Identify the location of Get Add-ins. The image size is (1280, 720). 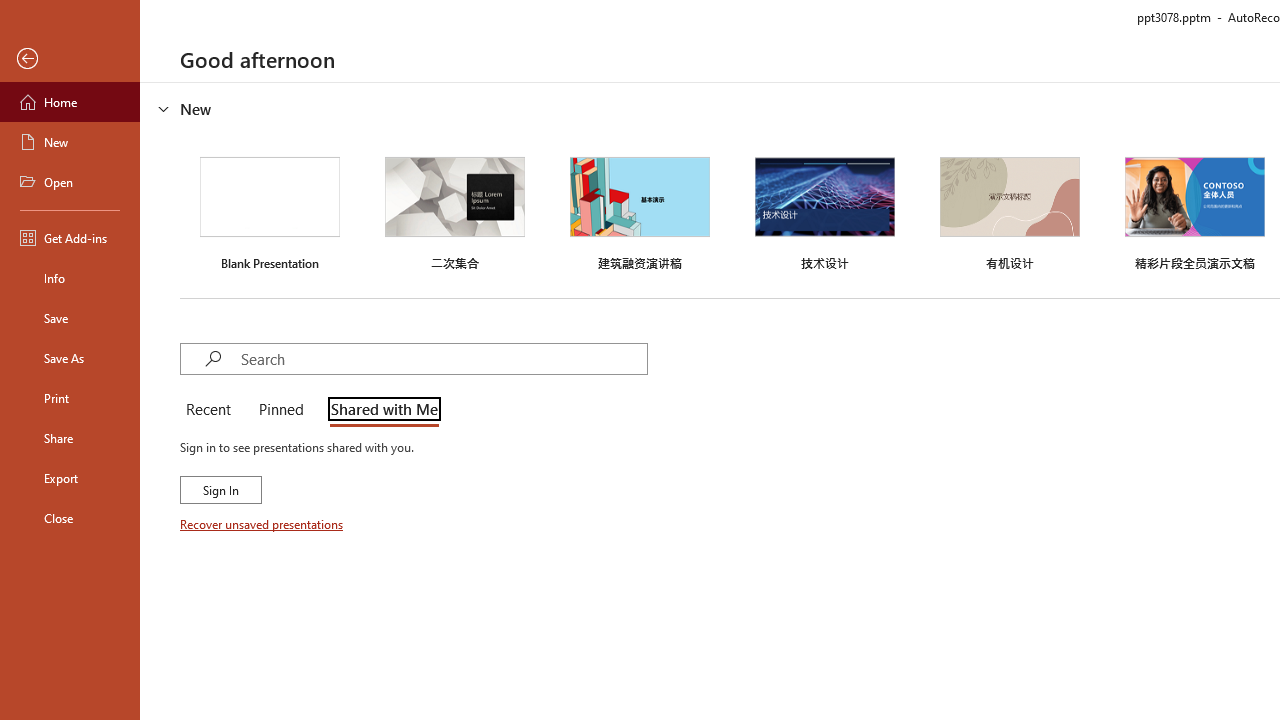
(70, 238).